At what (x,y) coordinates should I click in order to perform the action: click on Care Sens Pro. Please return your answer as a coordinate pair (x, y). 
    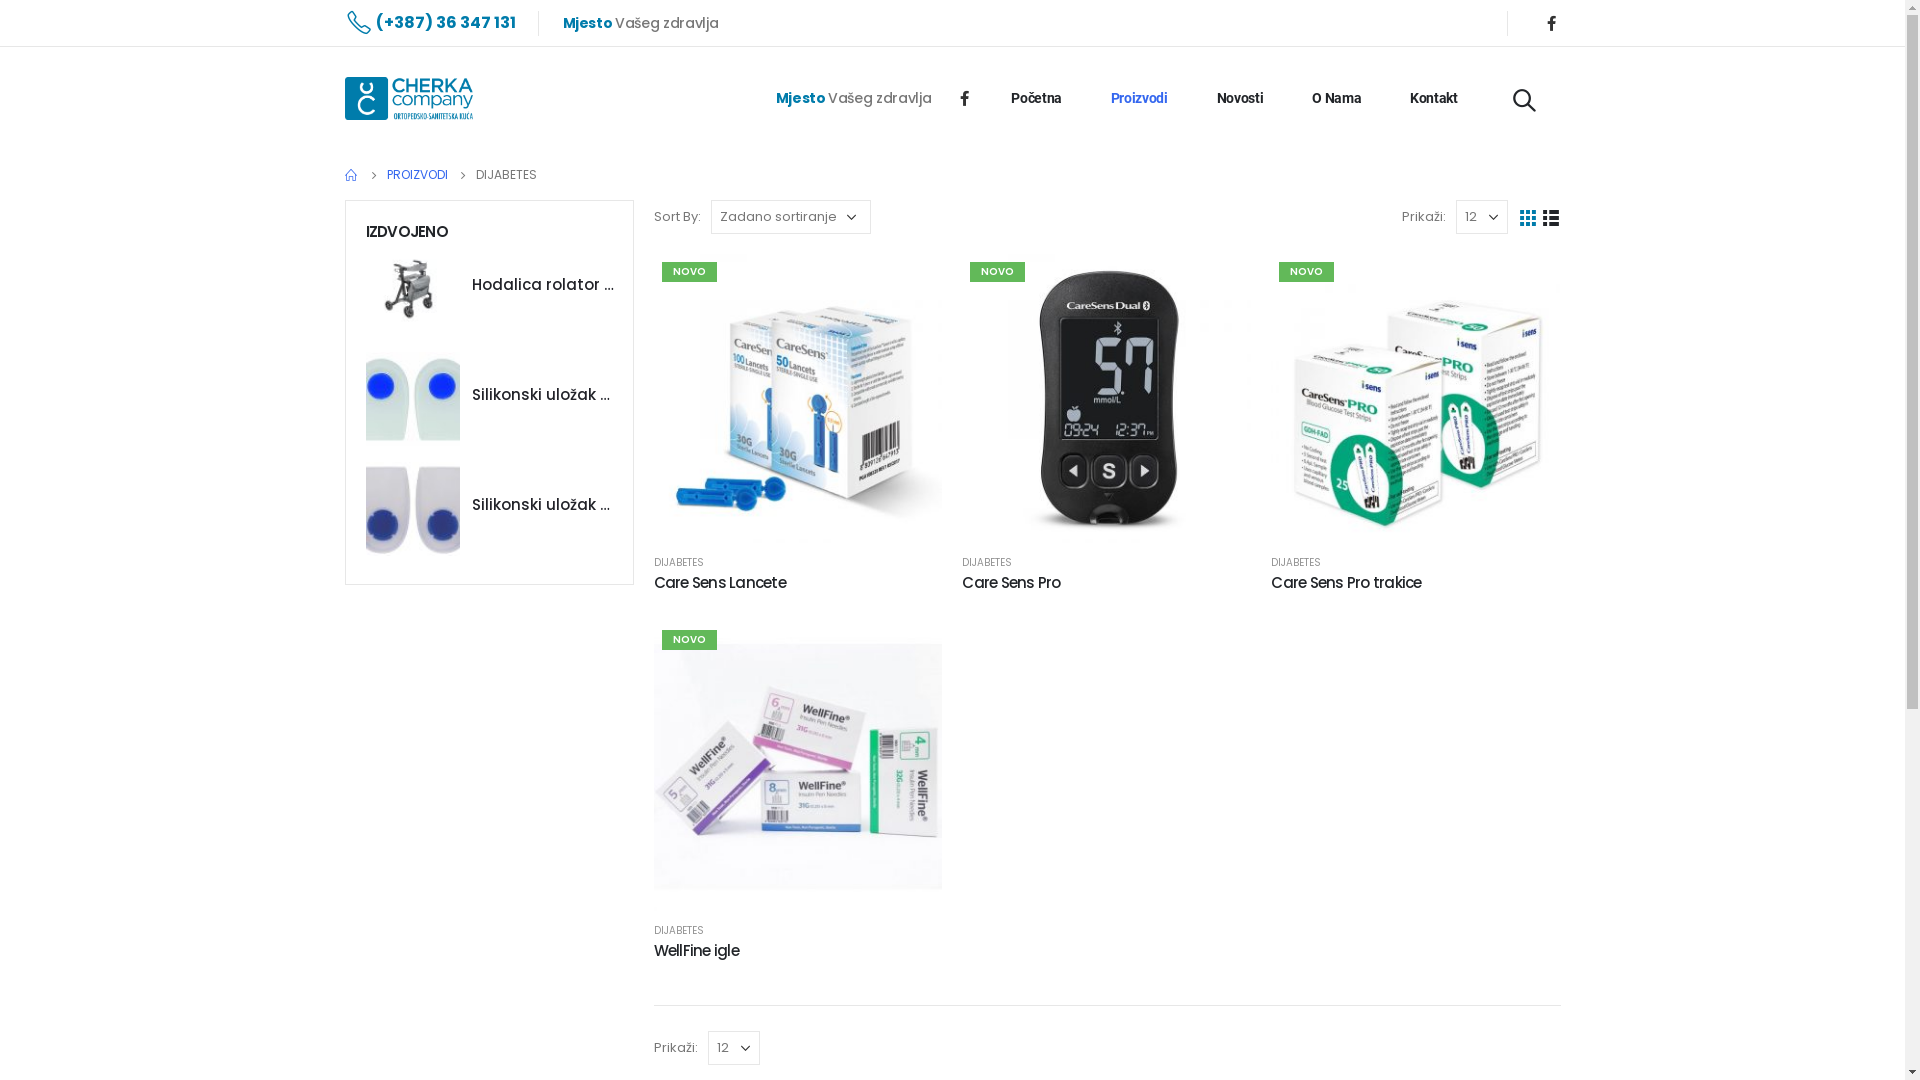
    Looking at the image, I should click on (1106, 582).